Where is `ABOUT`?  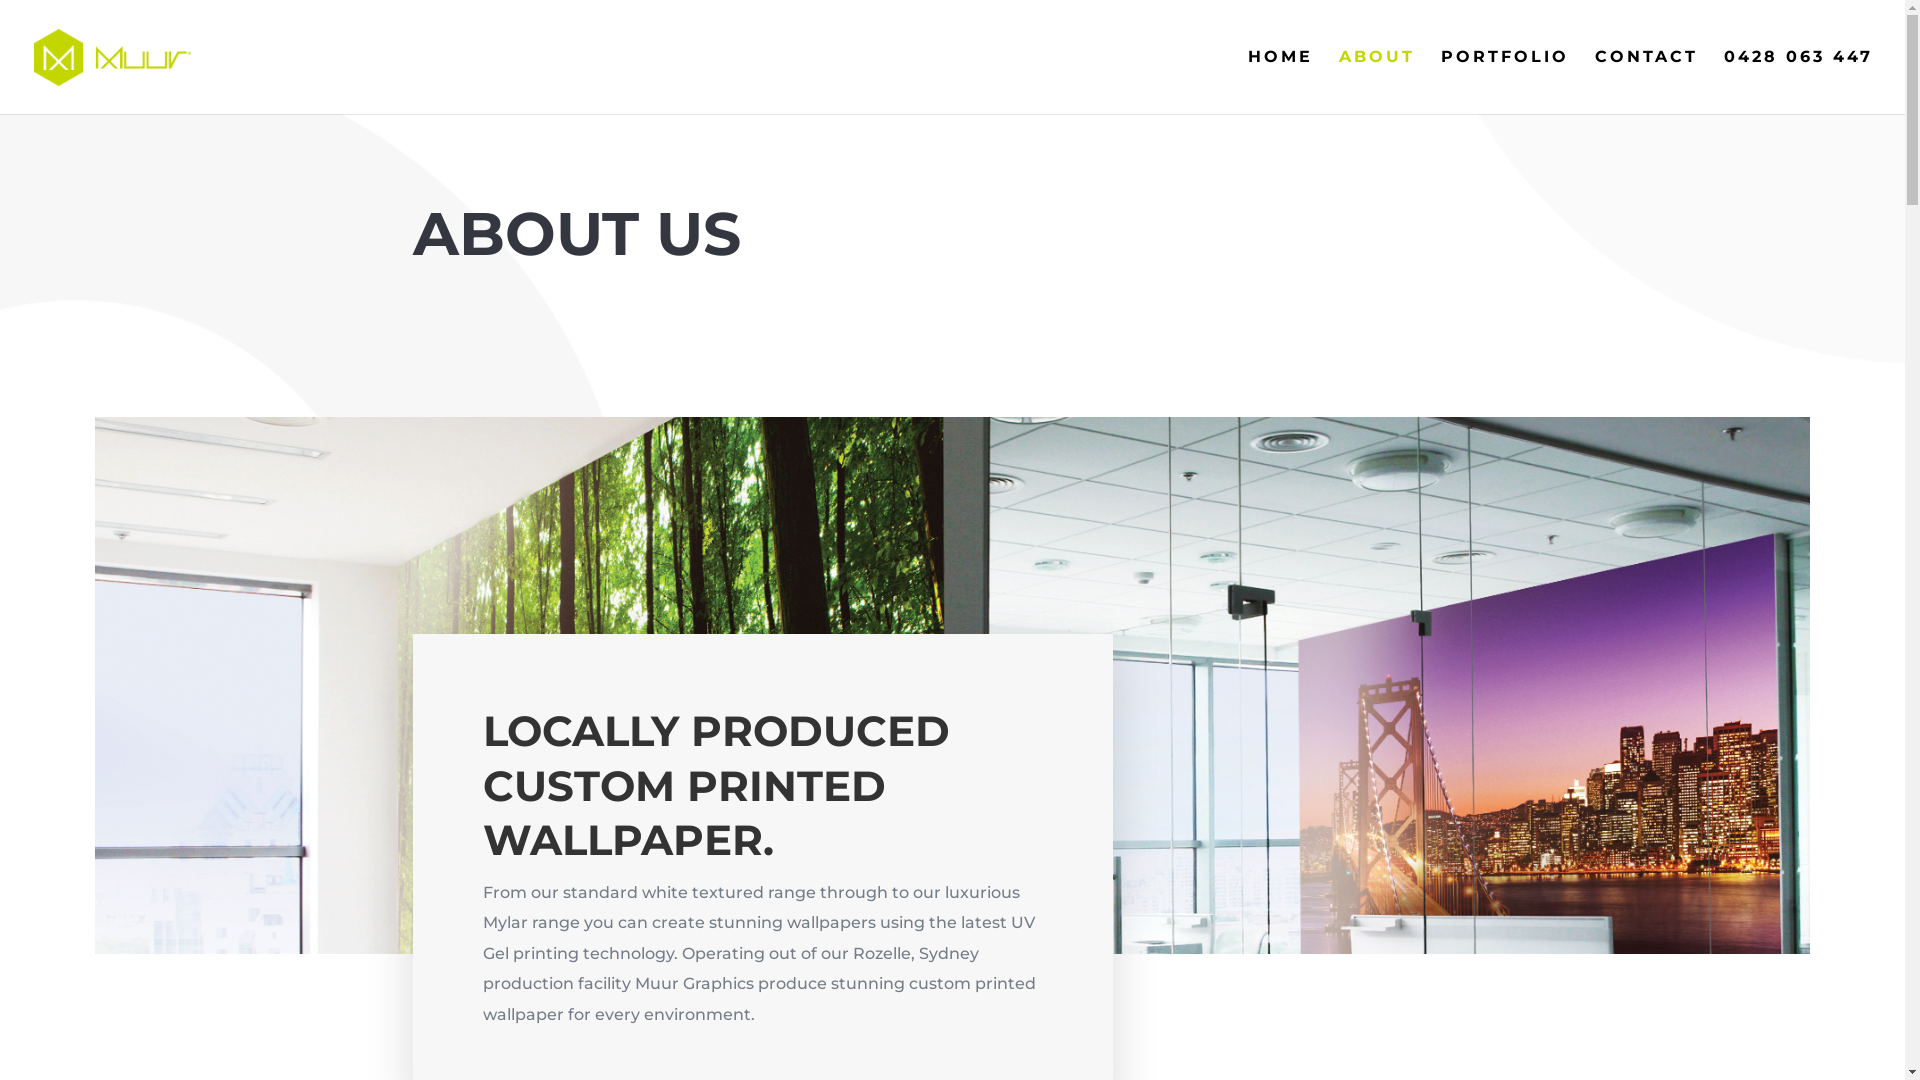 ABOUT is located at coordinates (1377, 82).